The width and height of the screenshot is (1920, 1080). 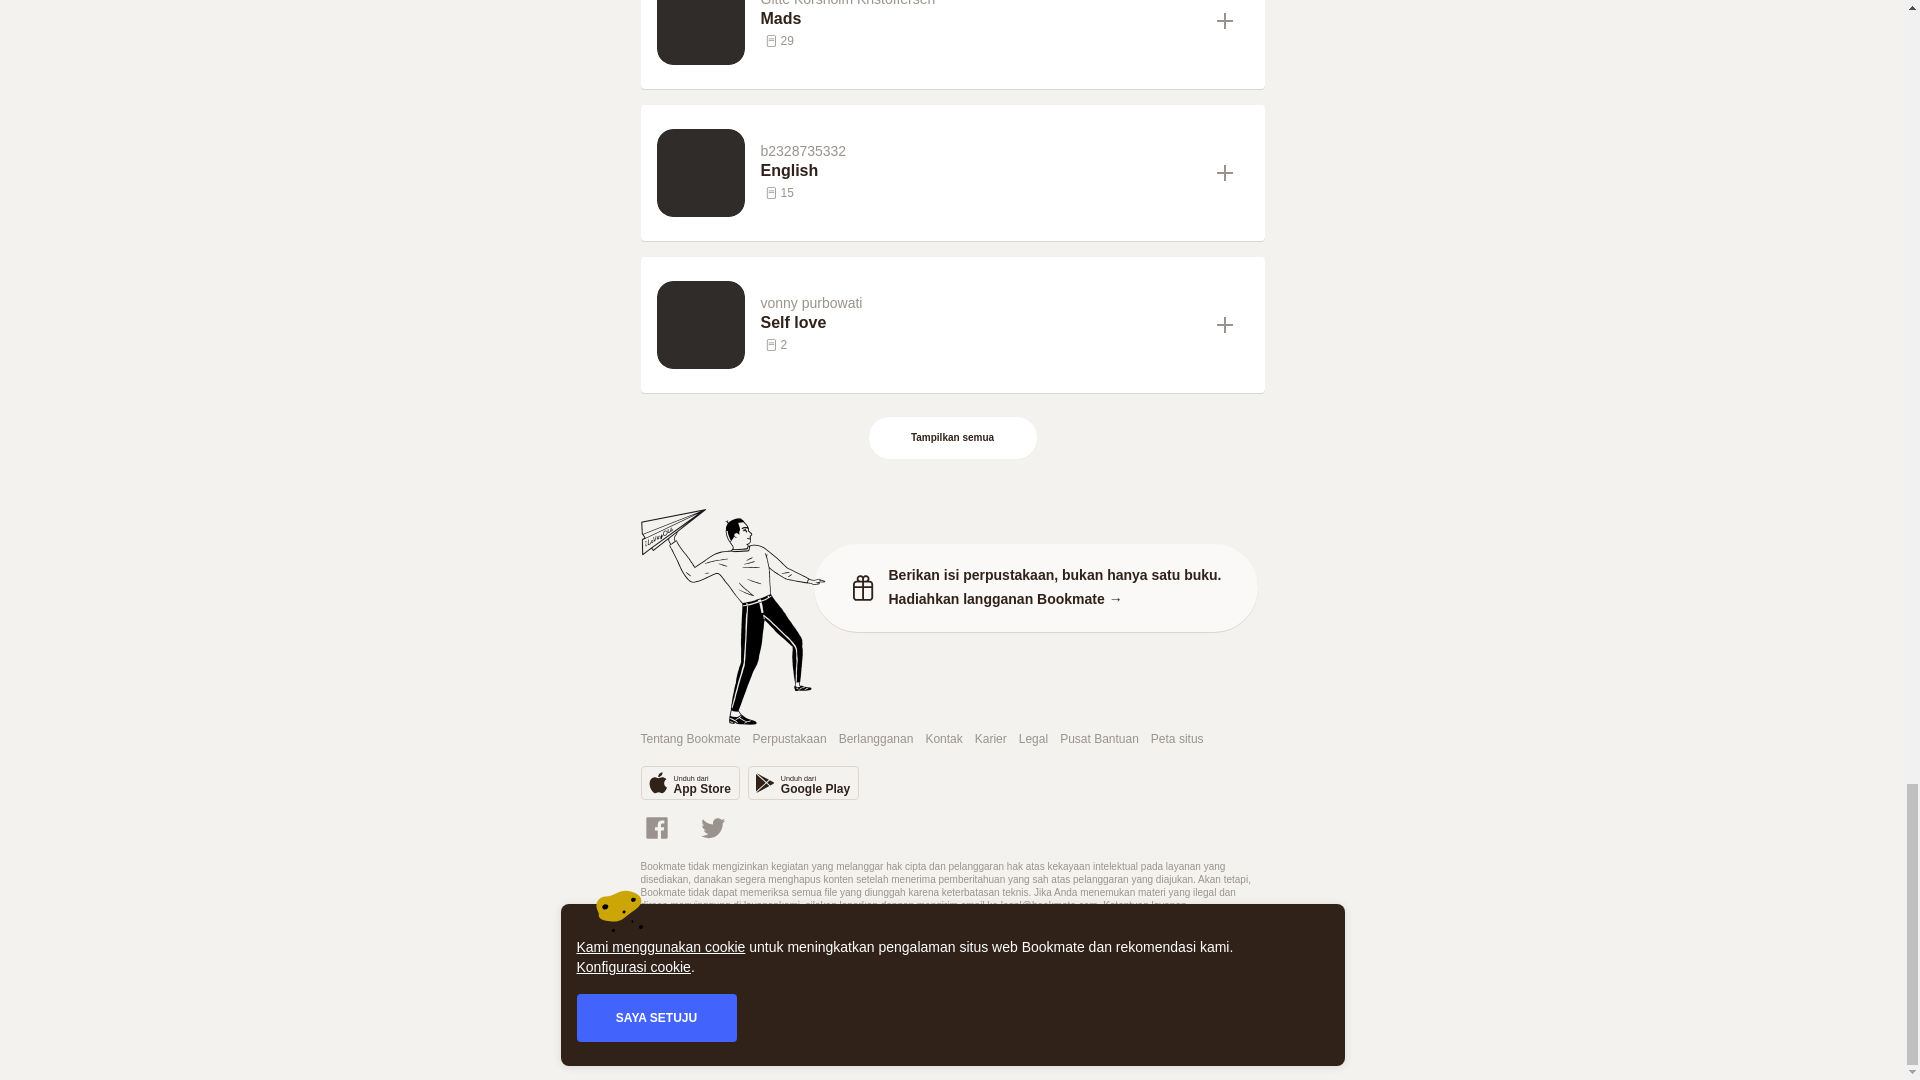 I want to click on Mads, so click(x=980, y=18).